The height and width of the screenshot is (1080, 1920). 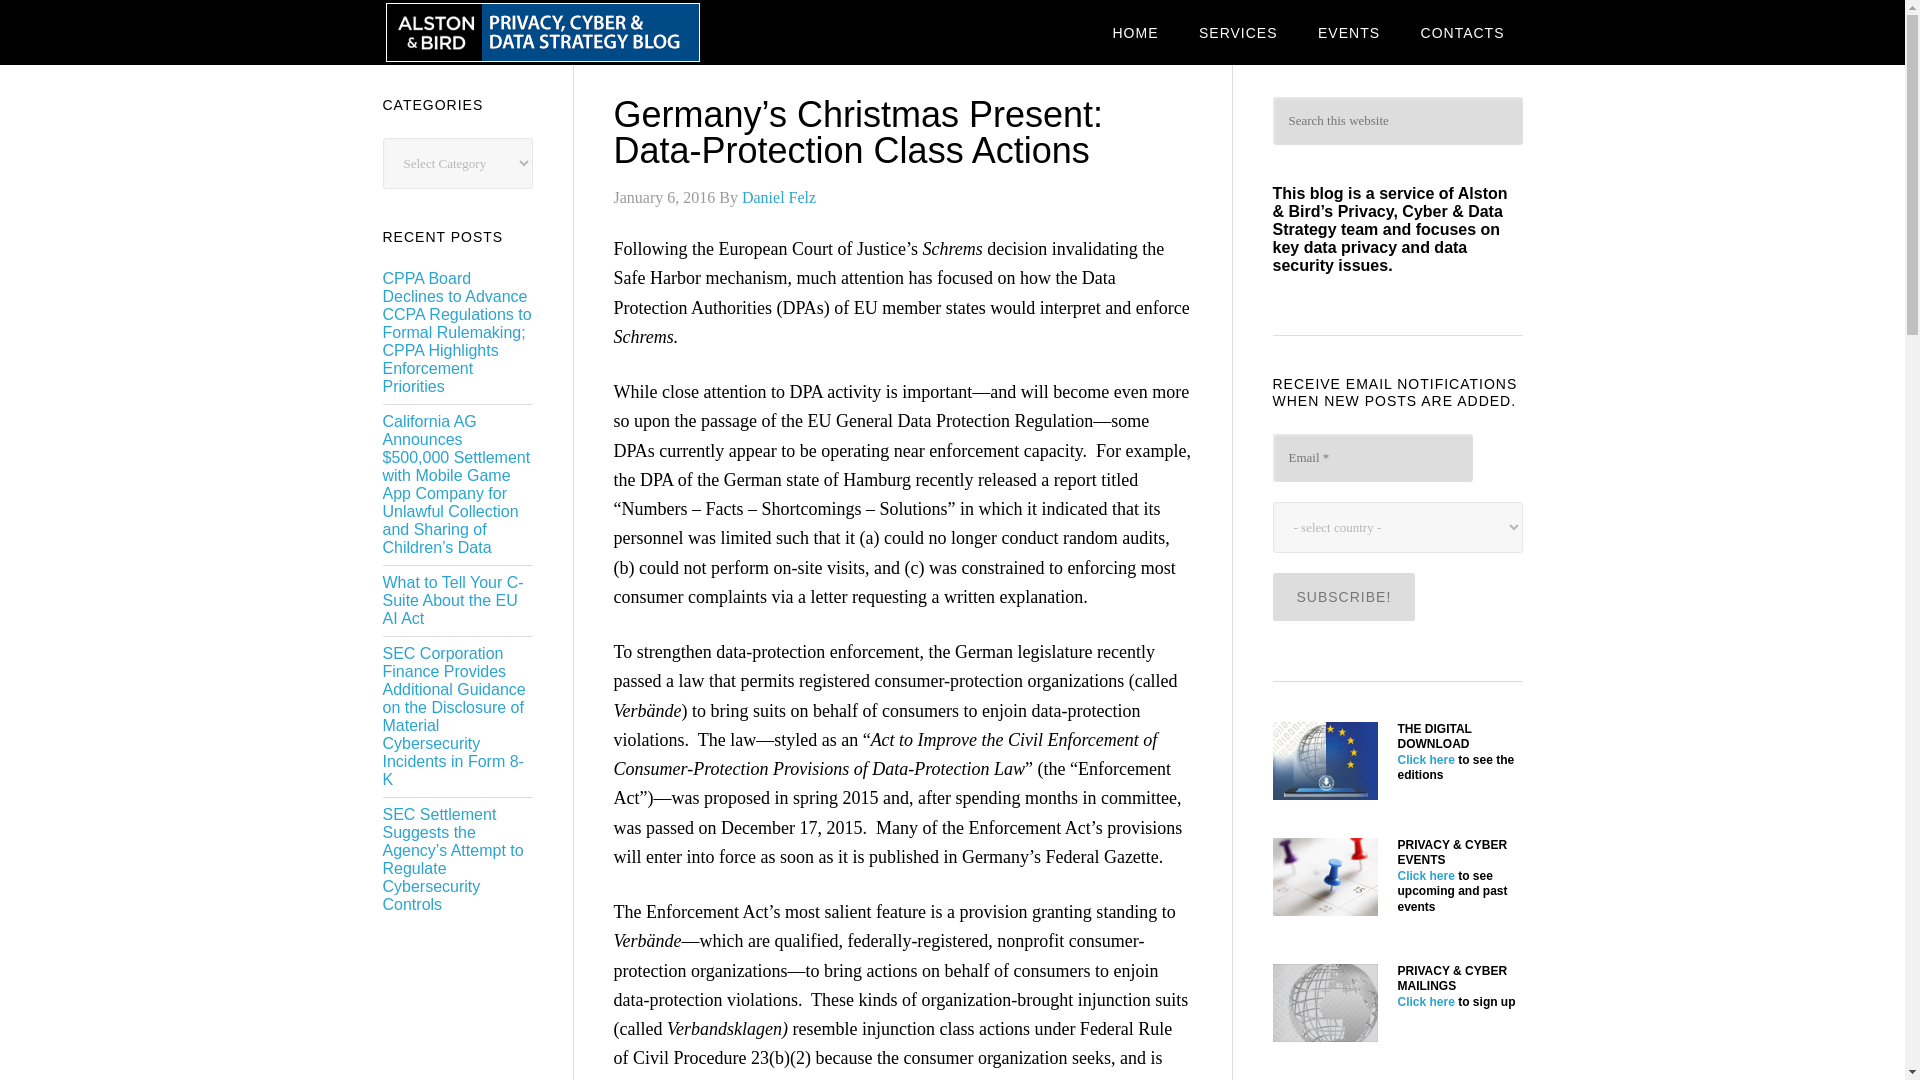 I want to click on Click here, so click(x=1426, y=759).